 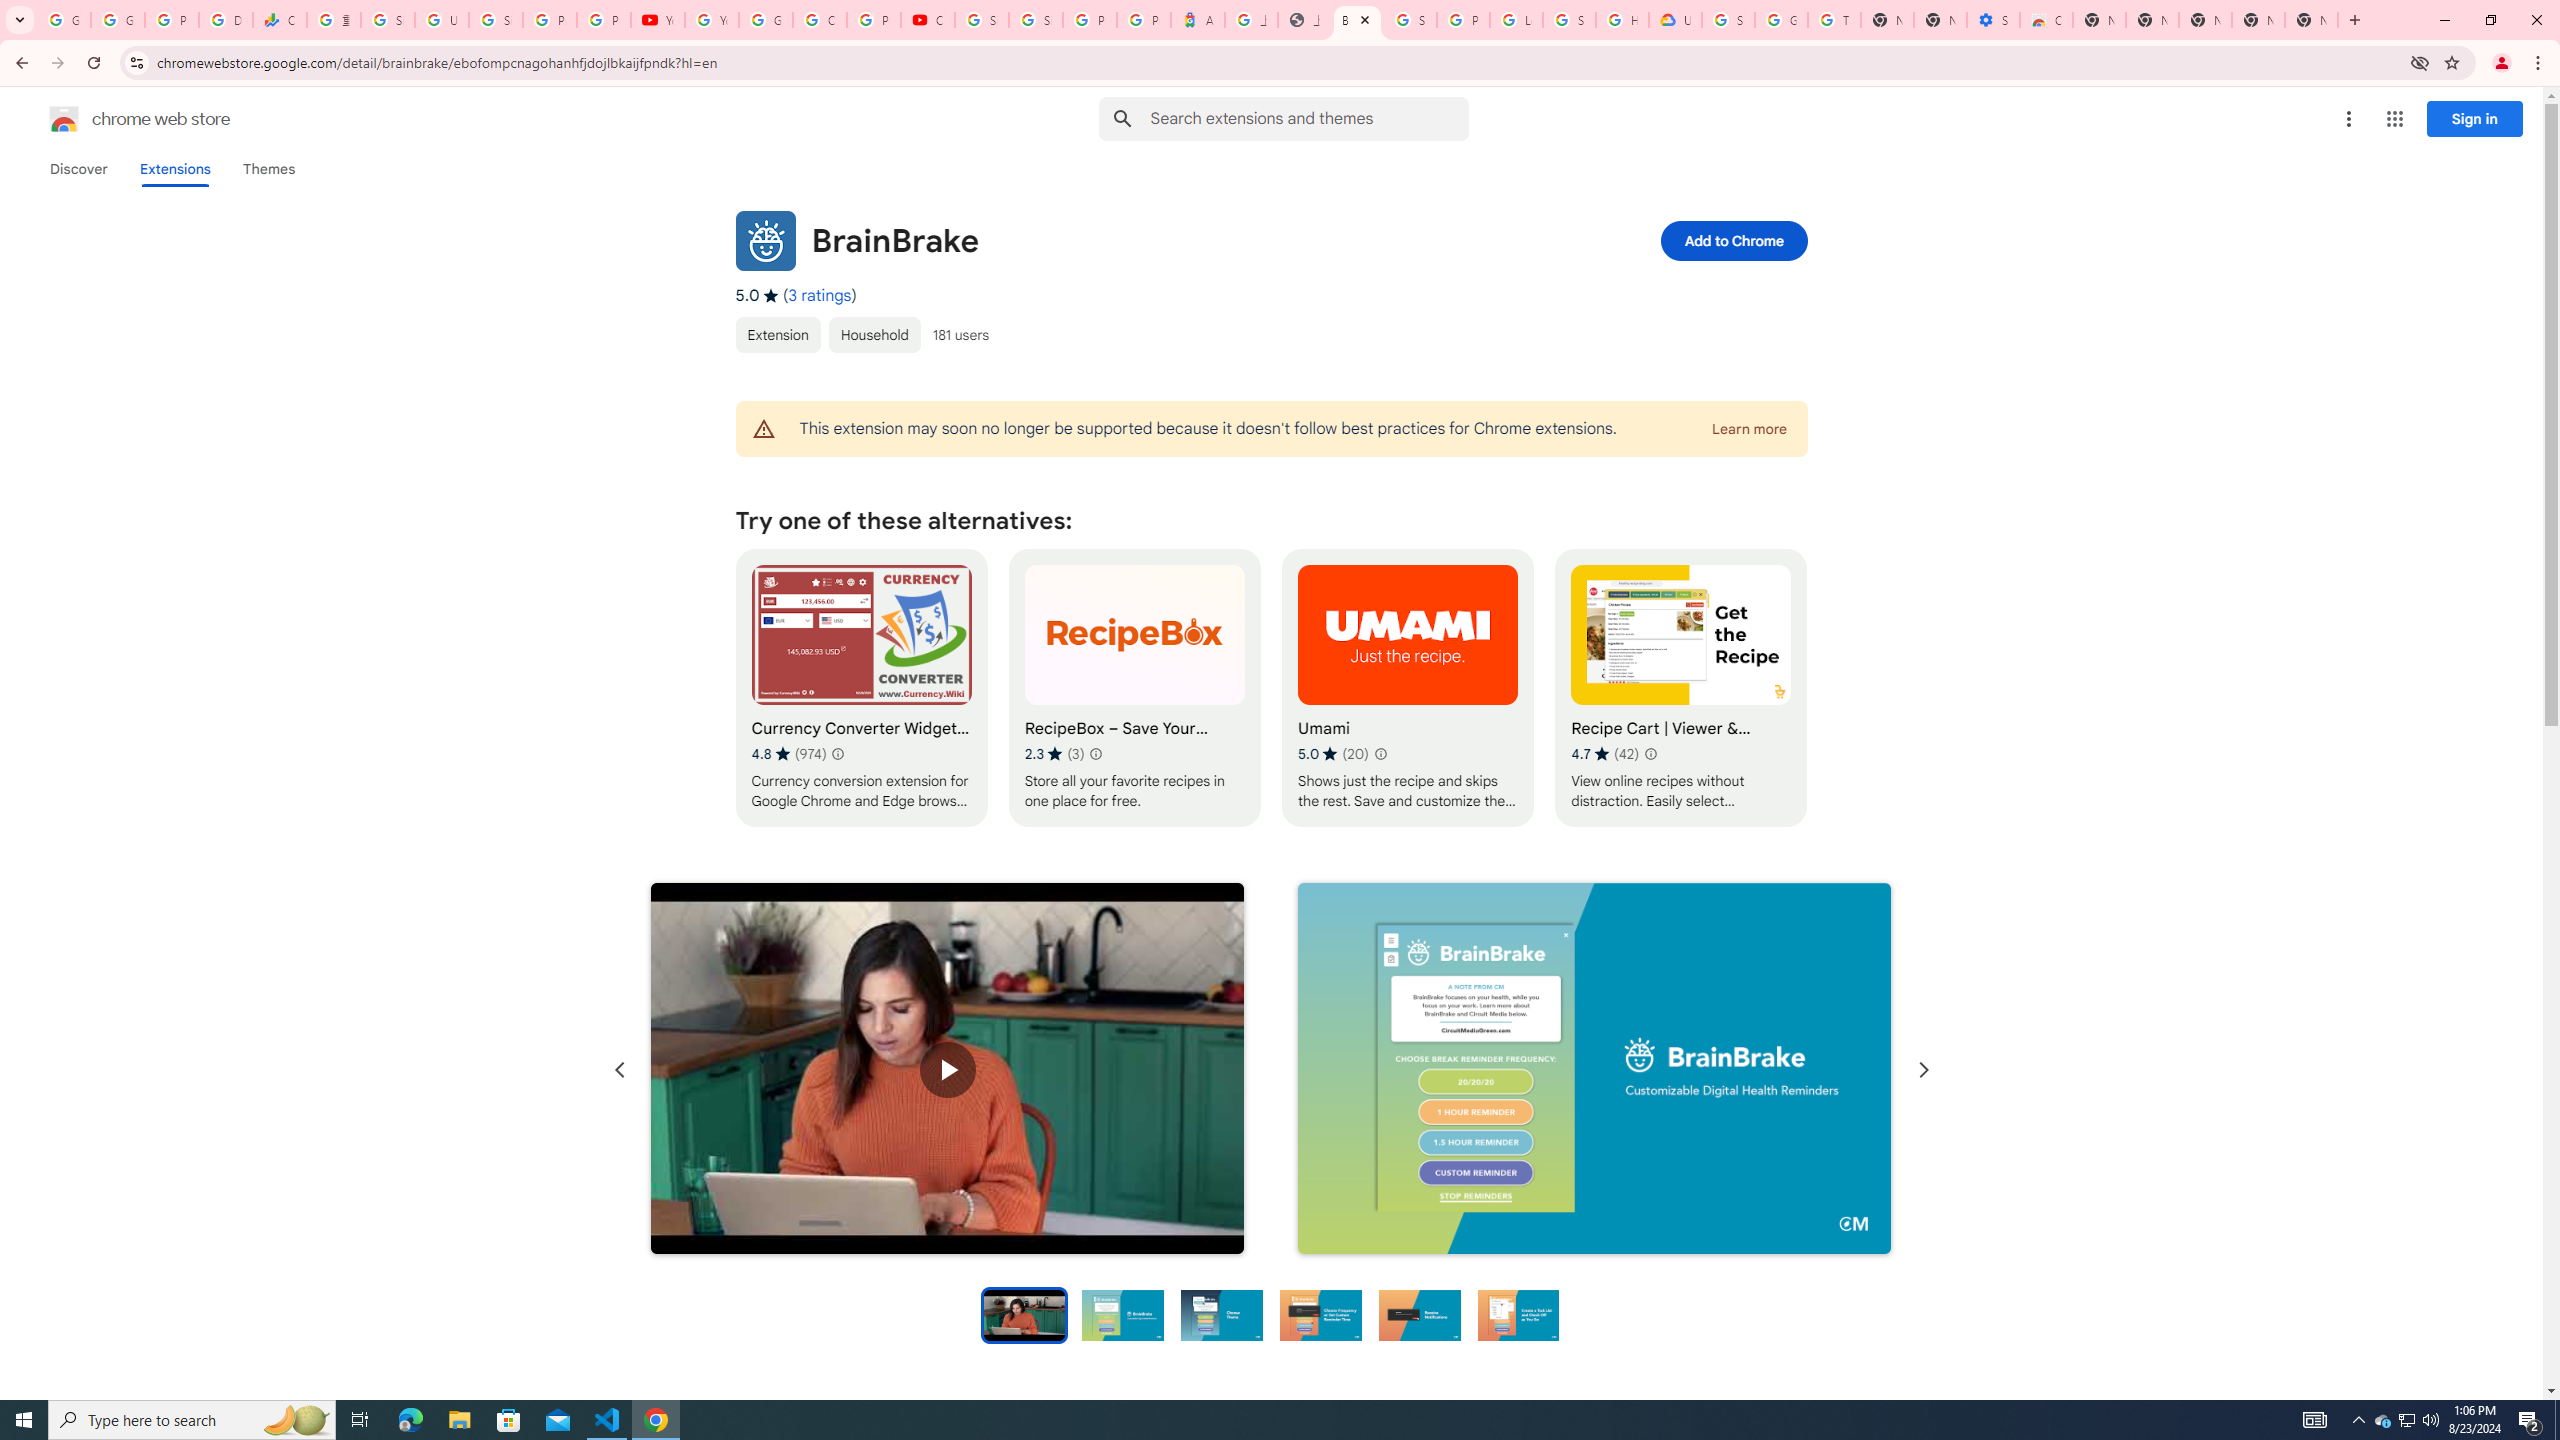 I want to click on Preview slide 1, so click(x=1024, y=1314).